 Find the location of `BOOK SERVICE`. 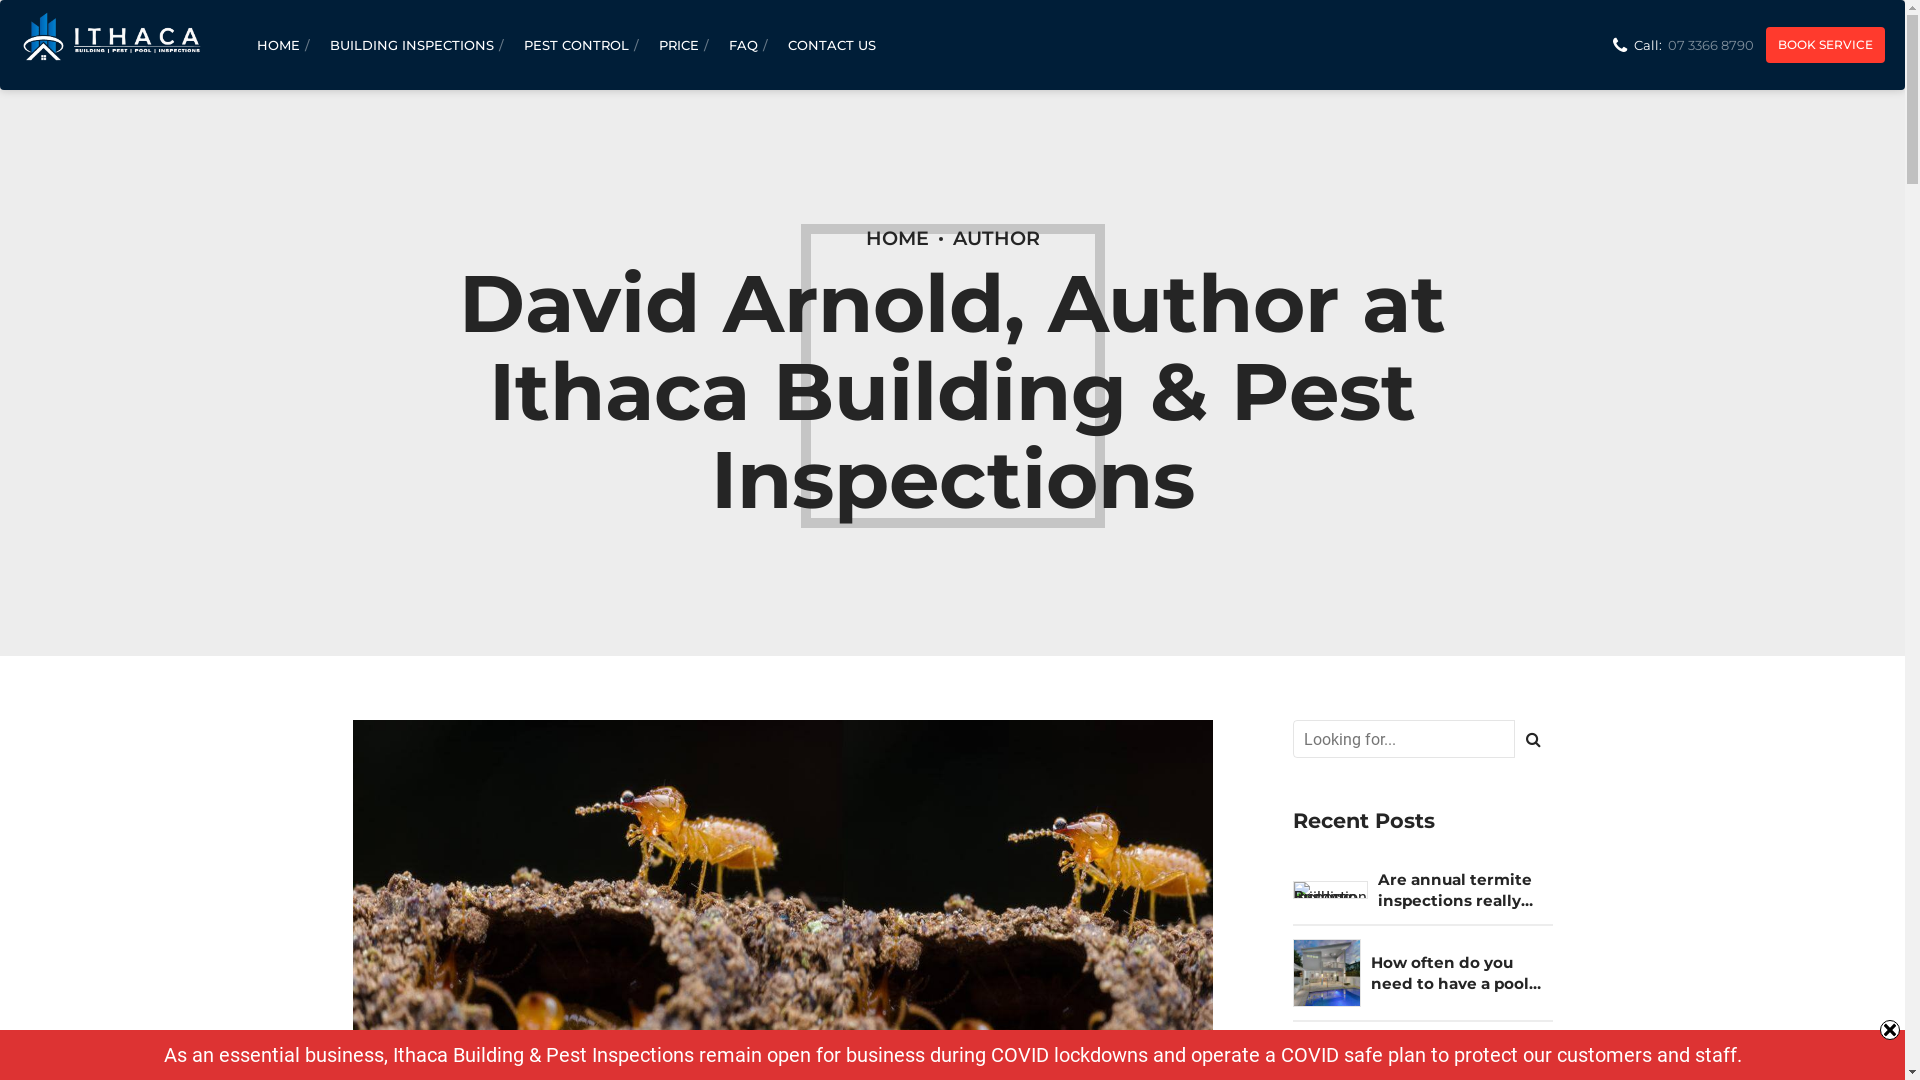

BOOK SERVICE is located at coordinates (1826, 45).